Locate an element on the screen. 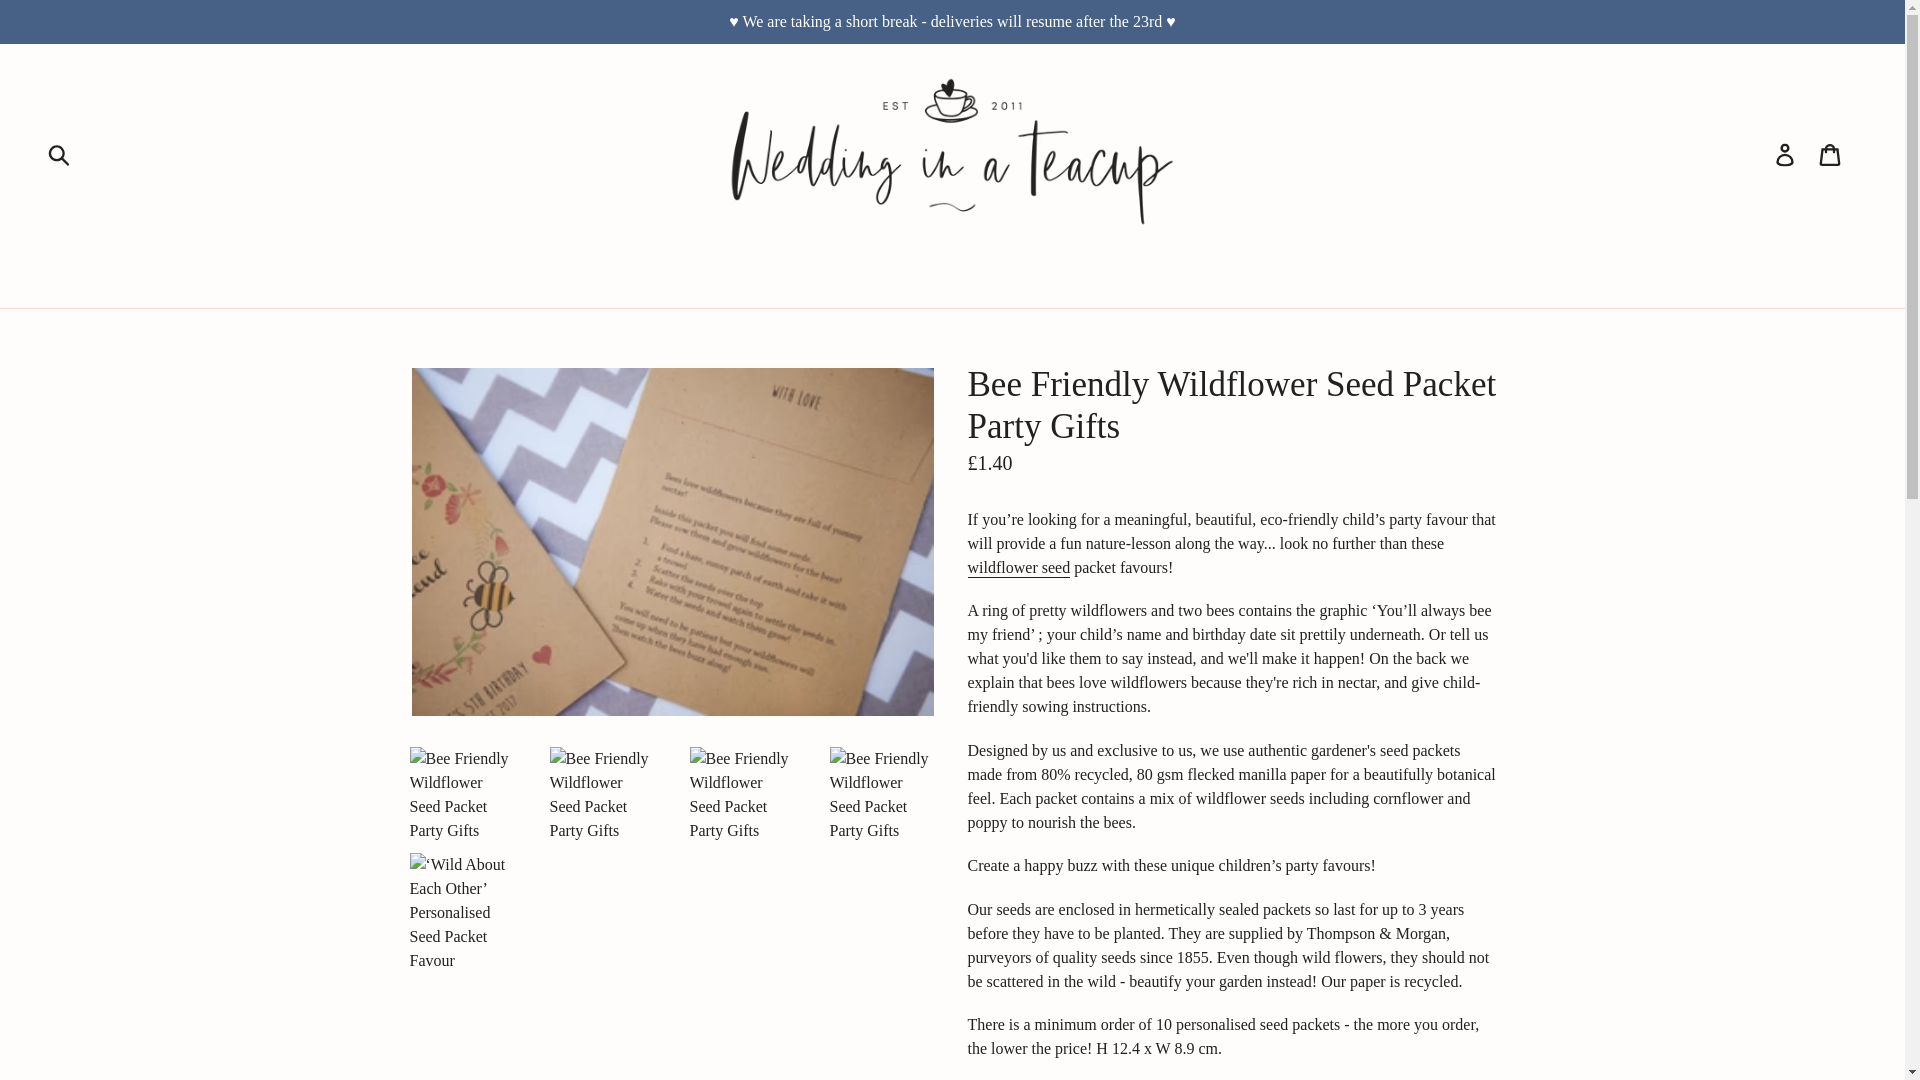 The height and width of the screenshot is (1080, 1920). Cart is located at coordinates (1831, 154).